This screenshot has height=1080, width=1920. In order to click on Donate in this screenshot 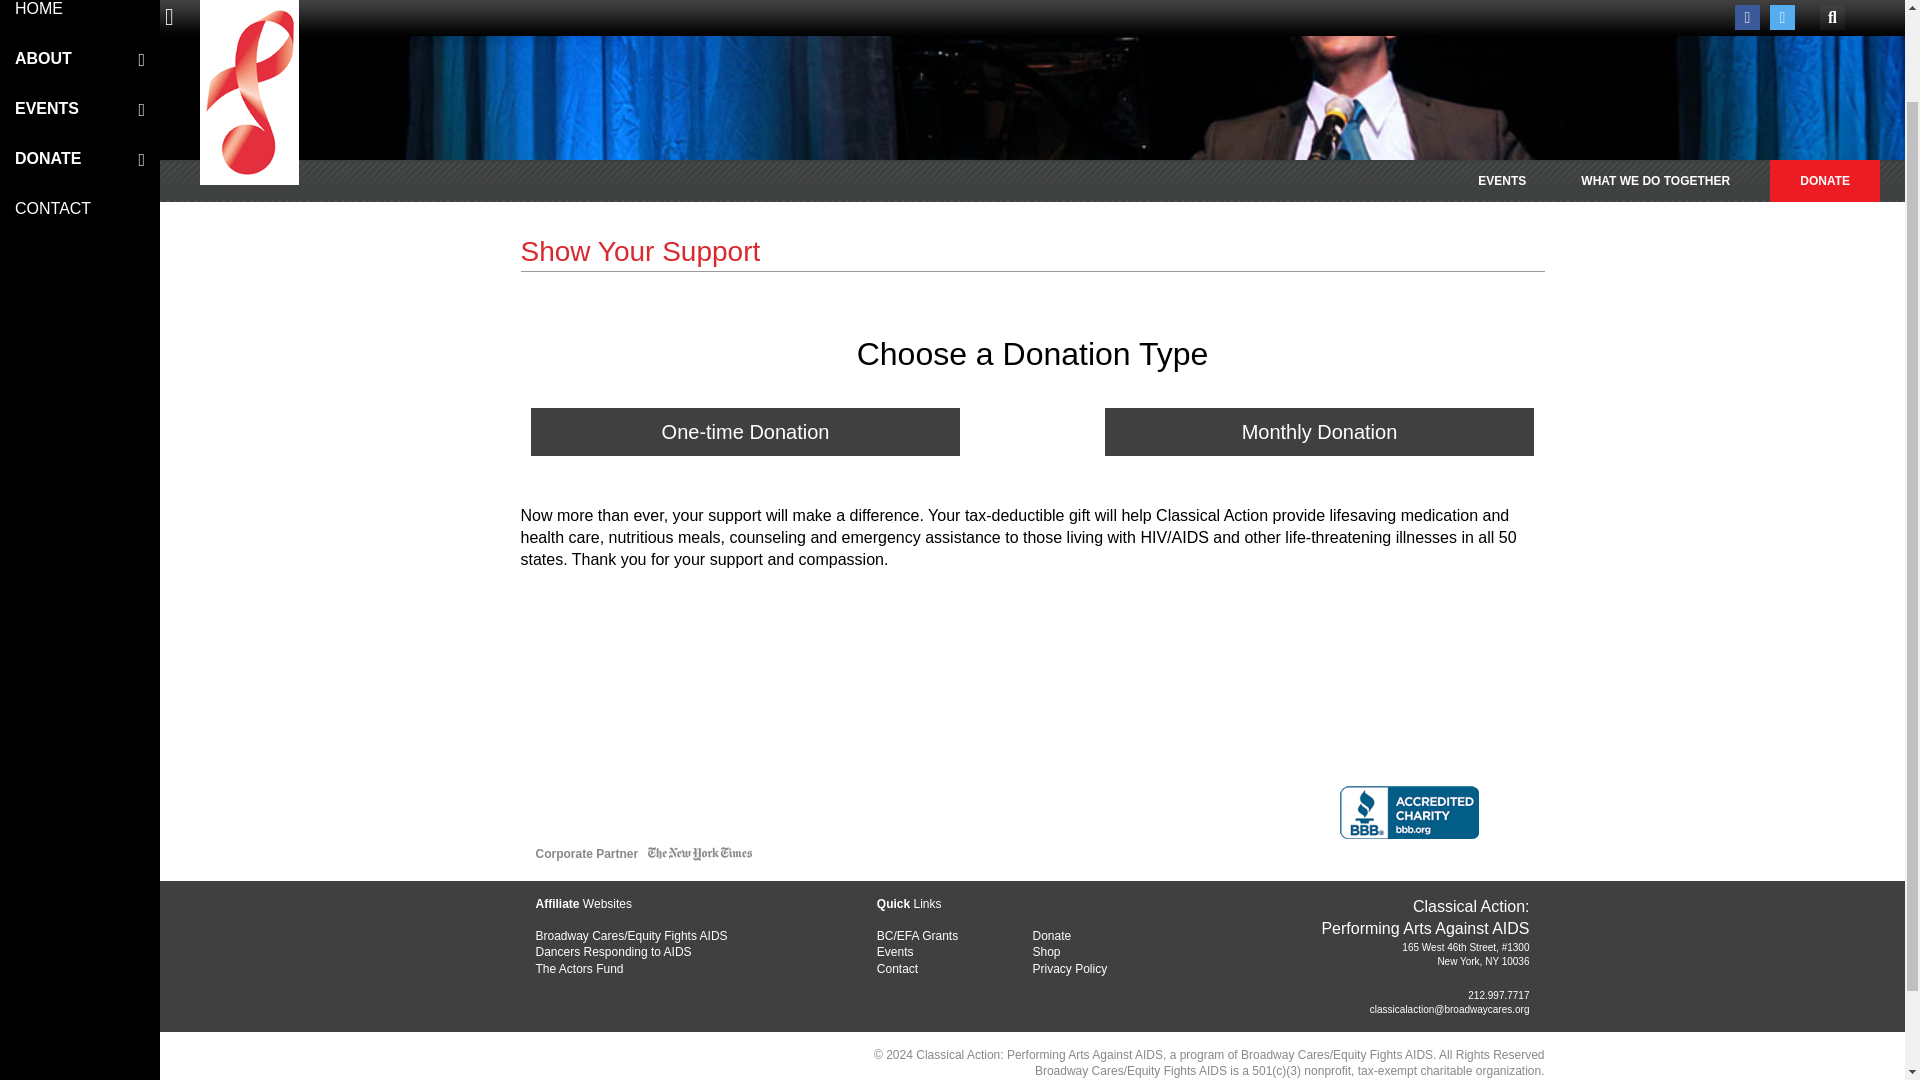, I will do `click(1110, 936)`.